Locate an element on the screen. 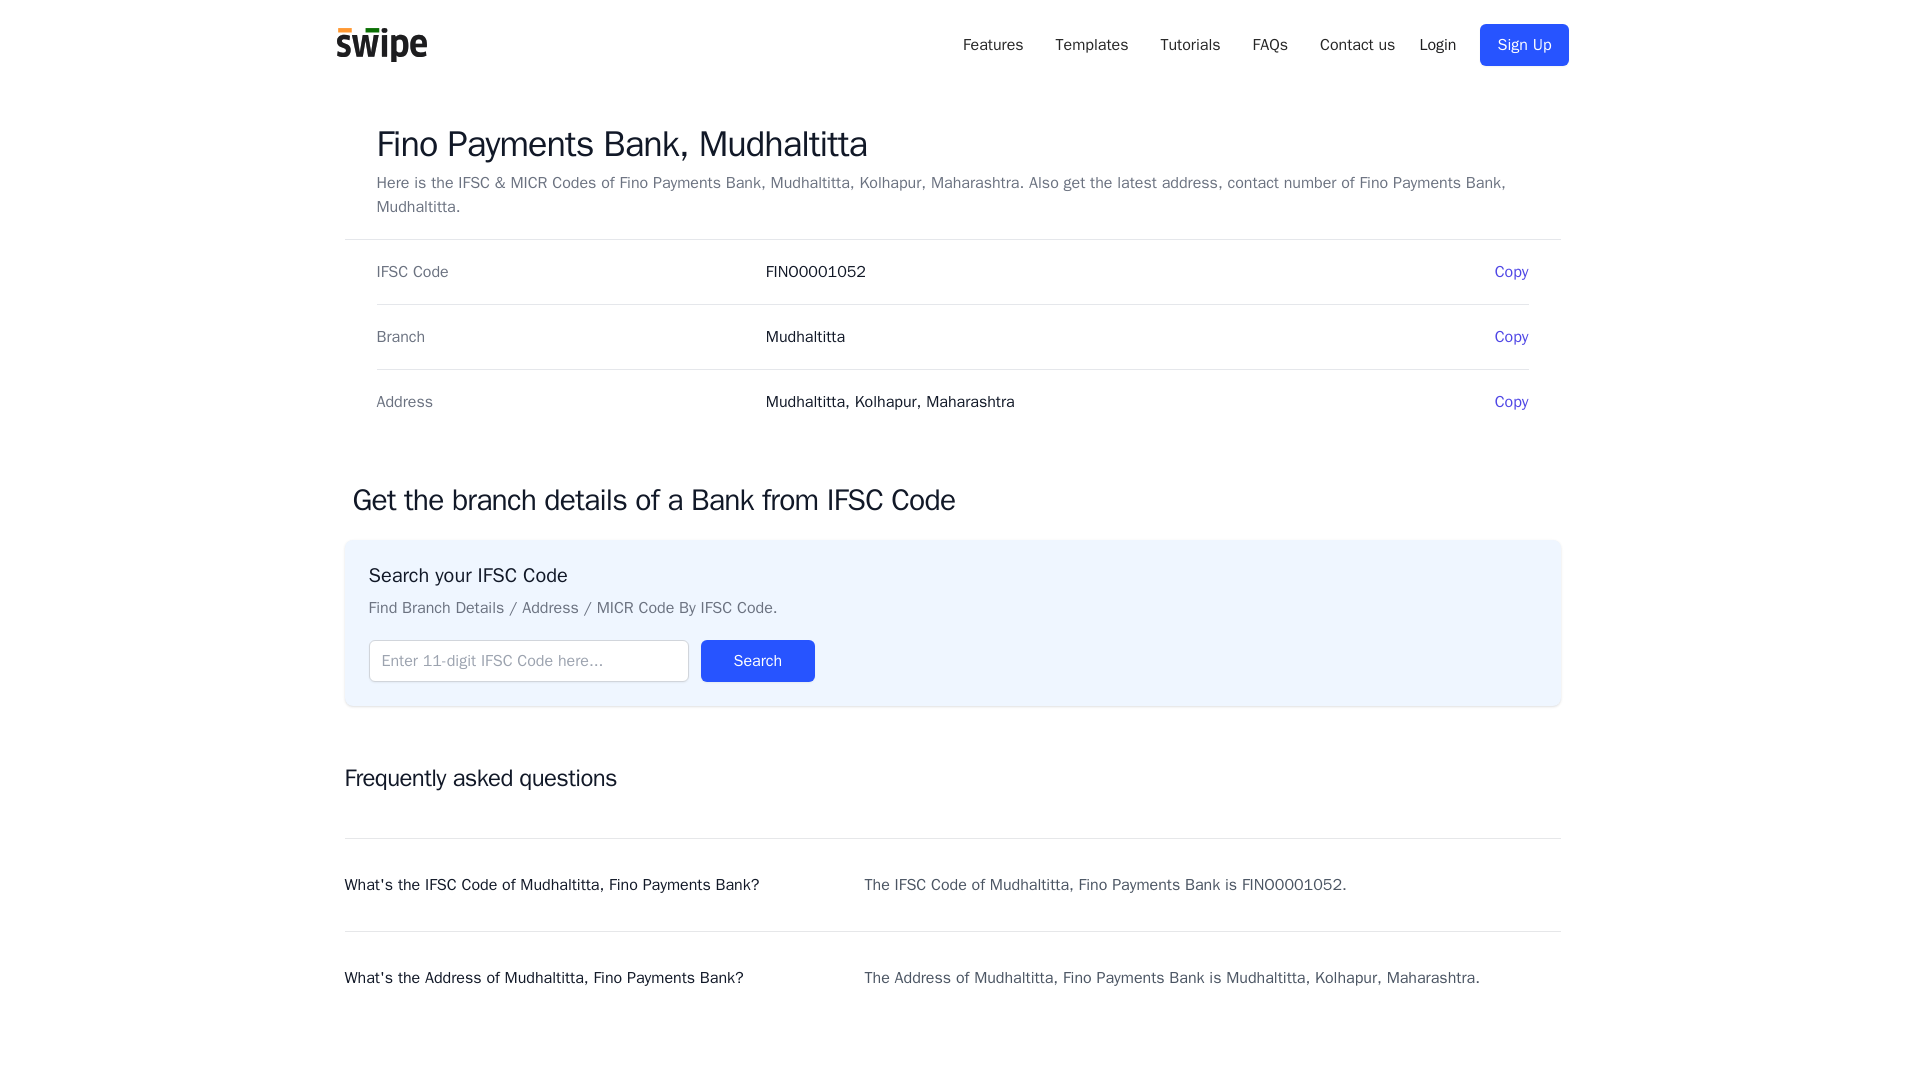  Login is located at coordinates (1436, 45).